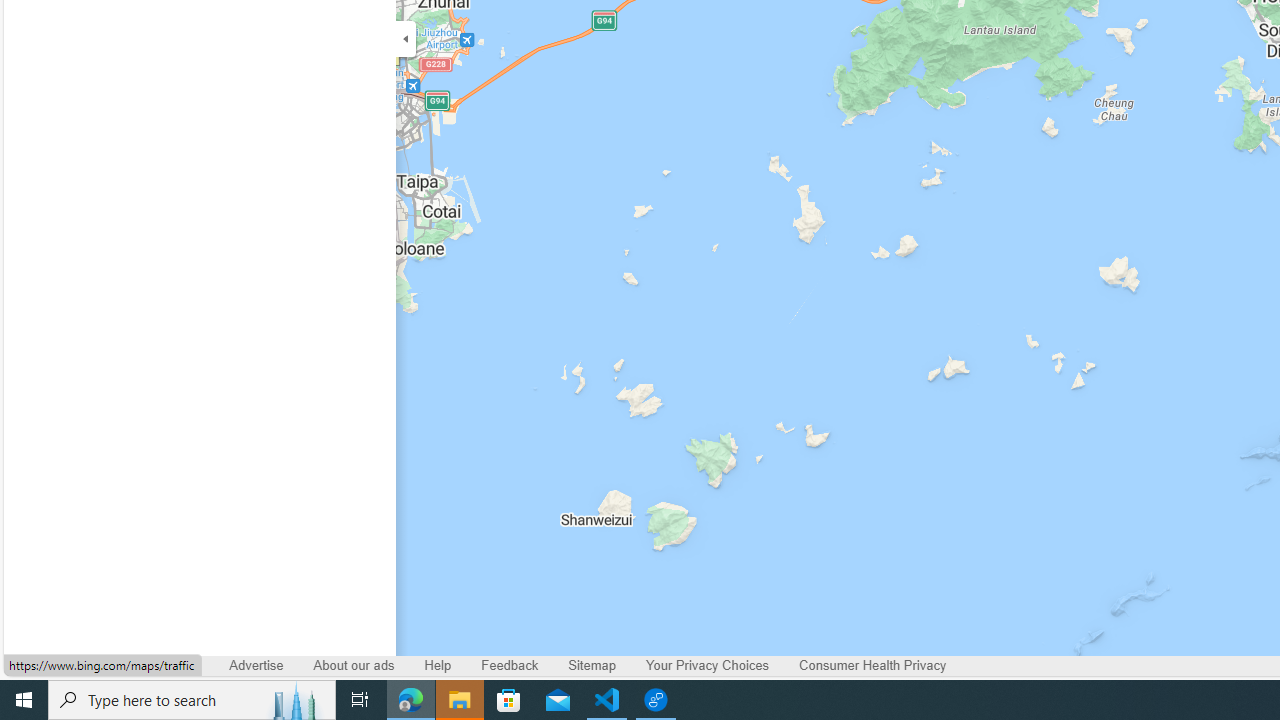 This screenshot has width=1280, height=720. What do you see at coordinates (78, 666) in the screenshot?
I see `Privacy and Cookies` at bounding box center [78, 666].